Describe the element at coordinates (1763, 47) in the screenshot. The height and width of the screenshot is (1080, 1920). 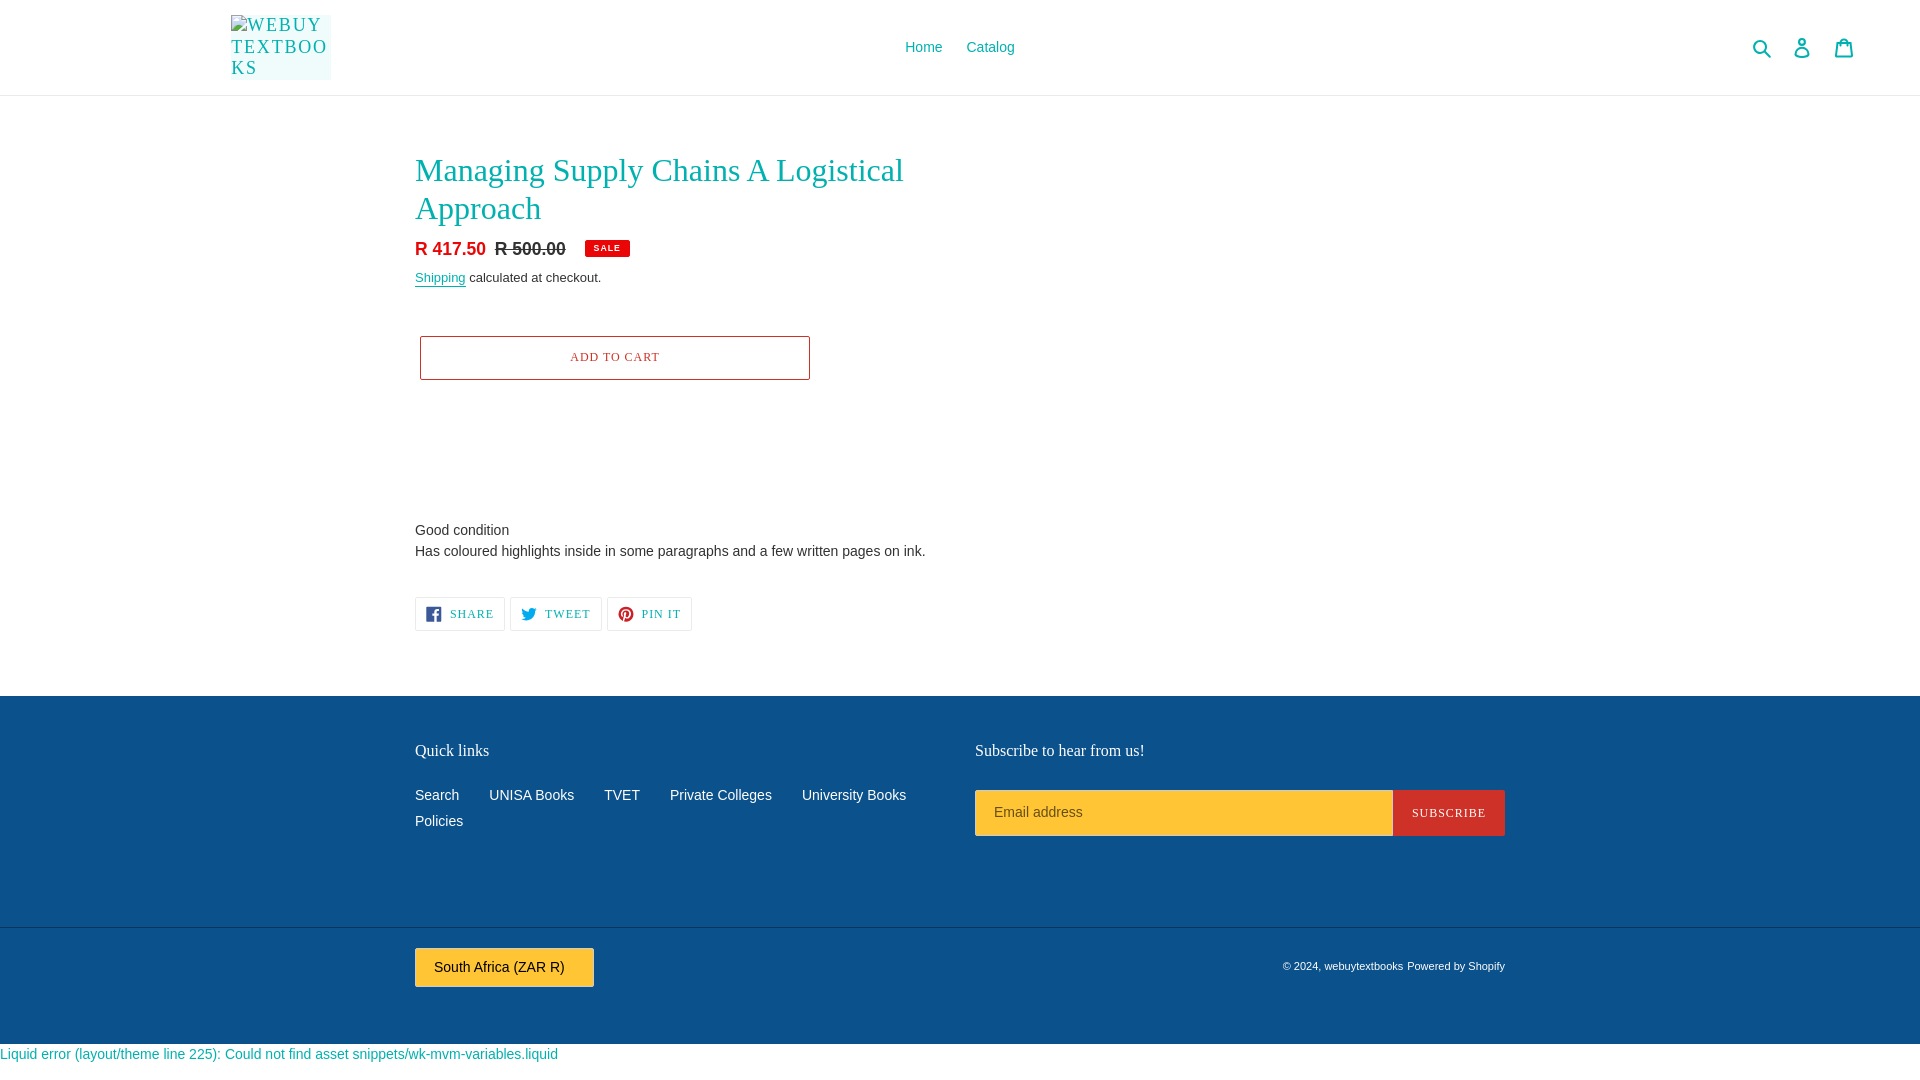
I see `Private Colleges` at that location.